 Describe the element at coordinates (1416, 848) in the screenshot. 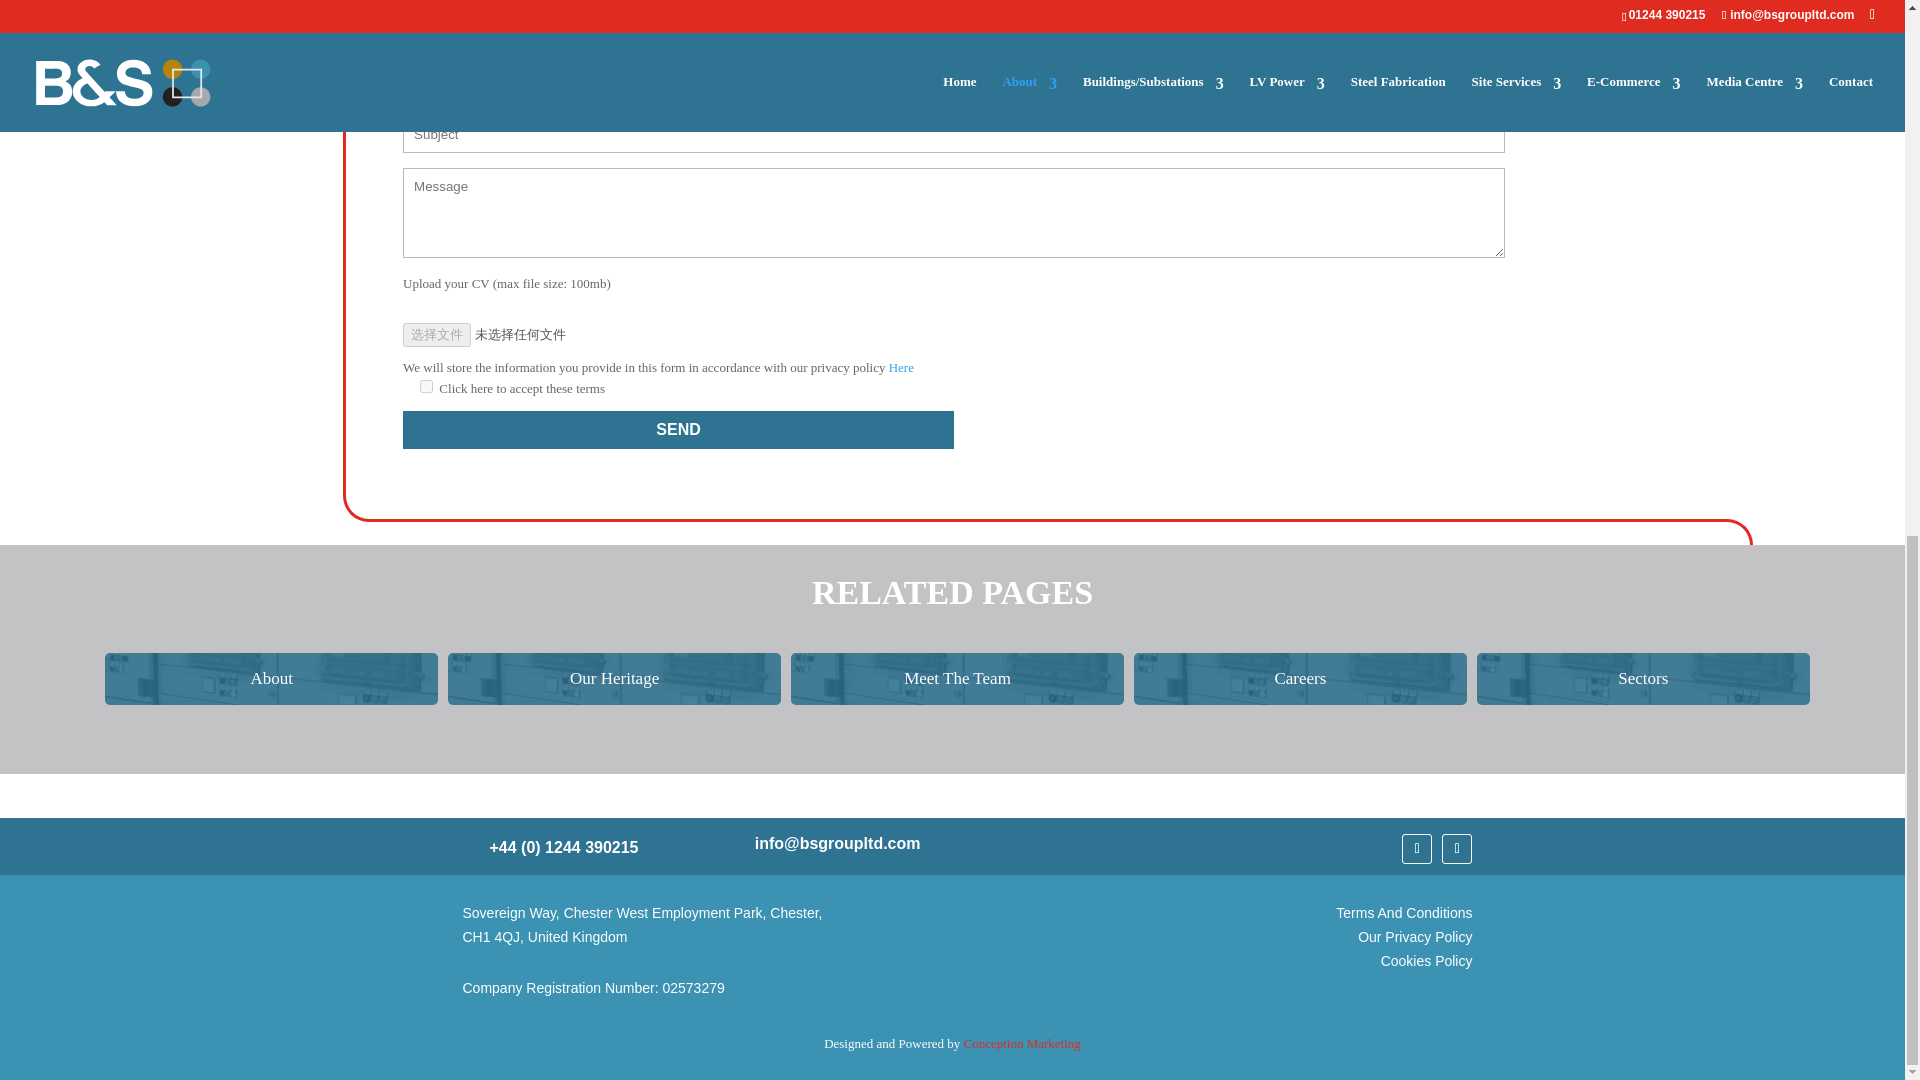

I see `Follow on X` at that location.